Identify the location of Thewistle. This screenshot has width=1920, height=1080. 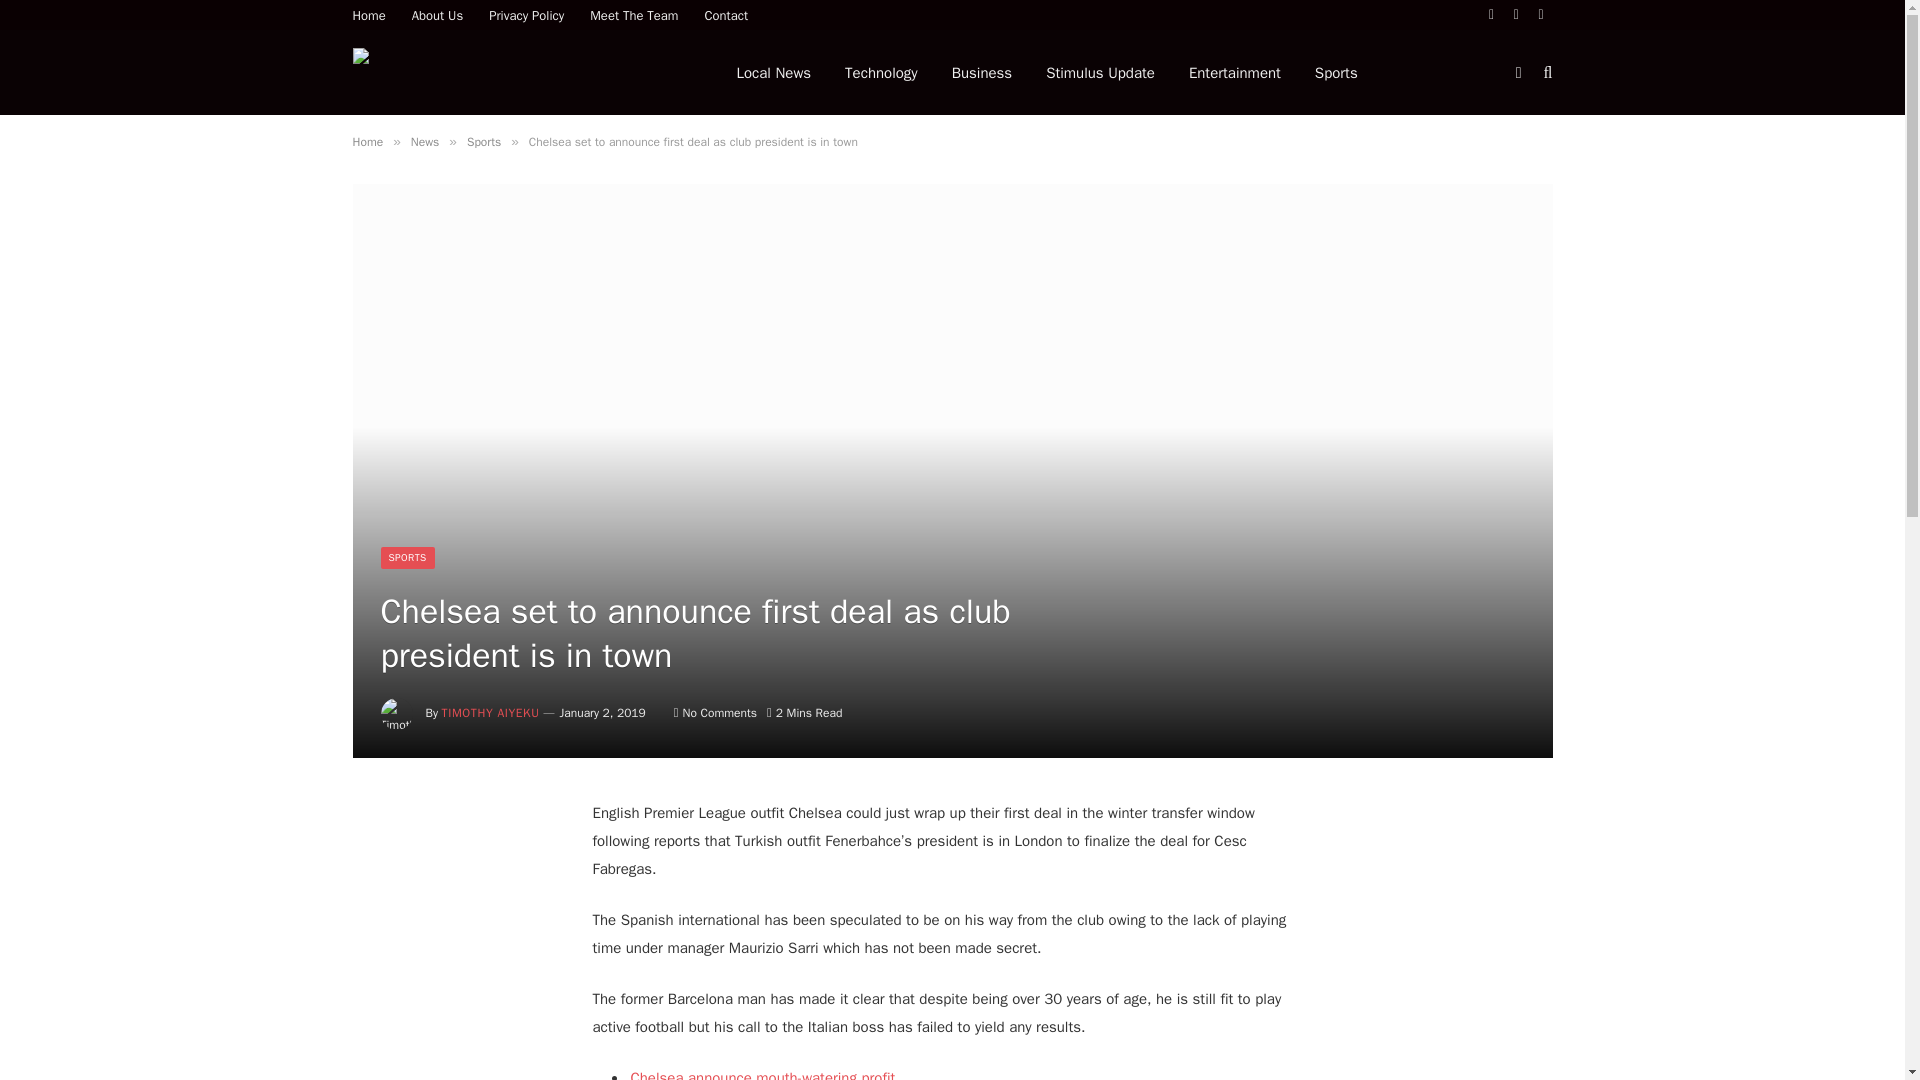
(528, 72).